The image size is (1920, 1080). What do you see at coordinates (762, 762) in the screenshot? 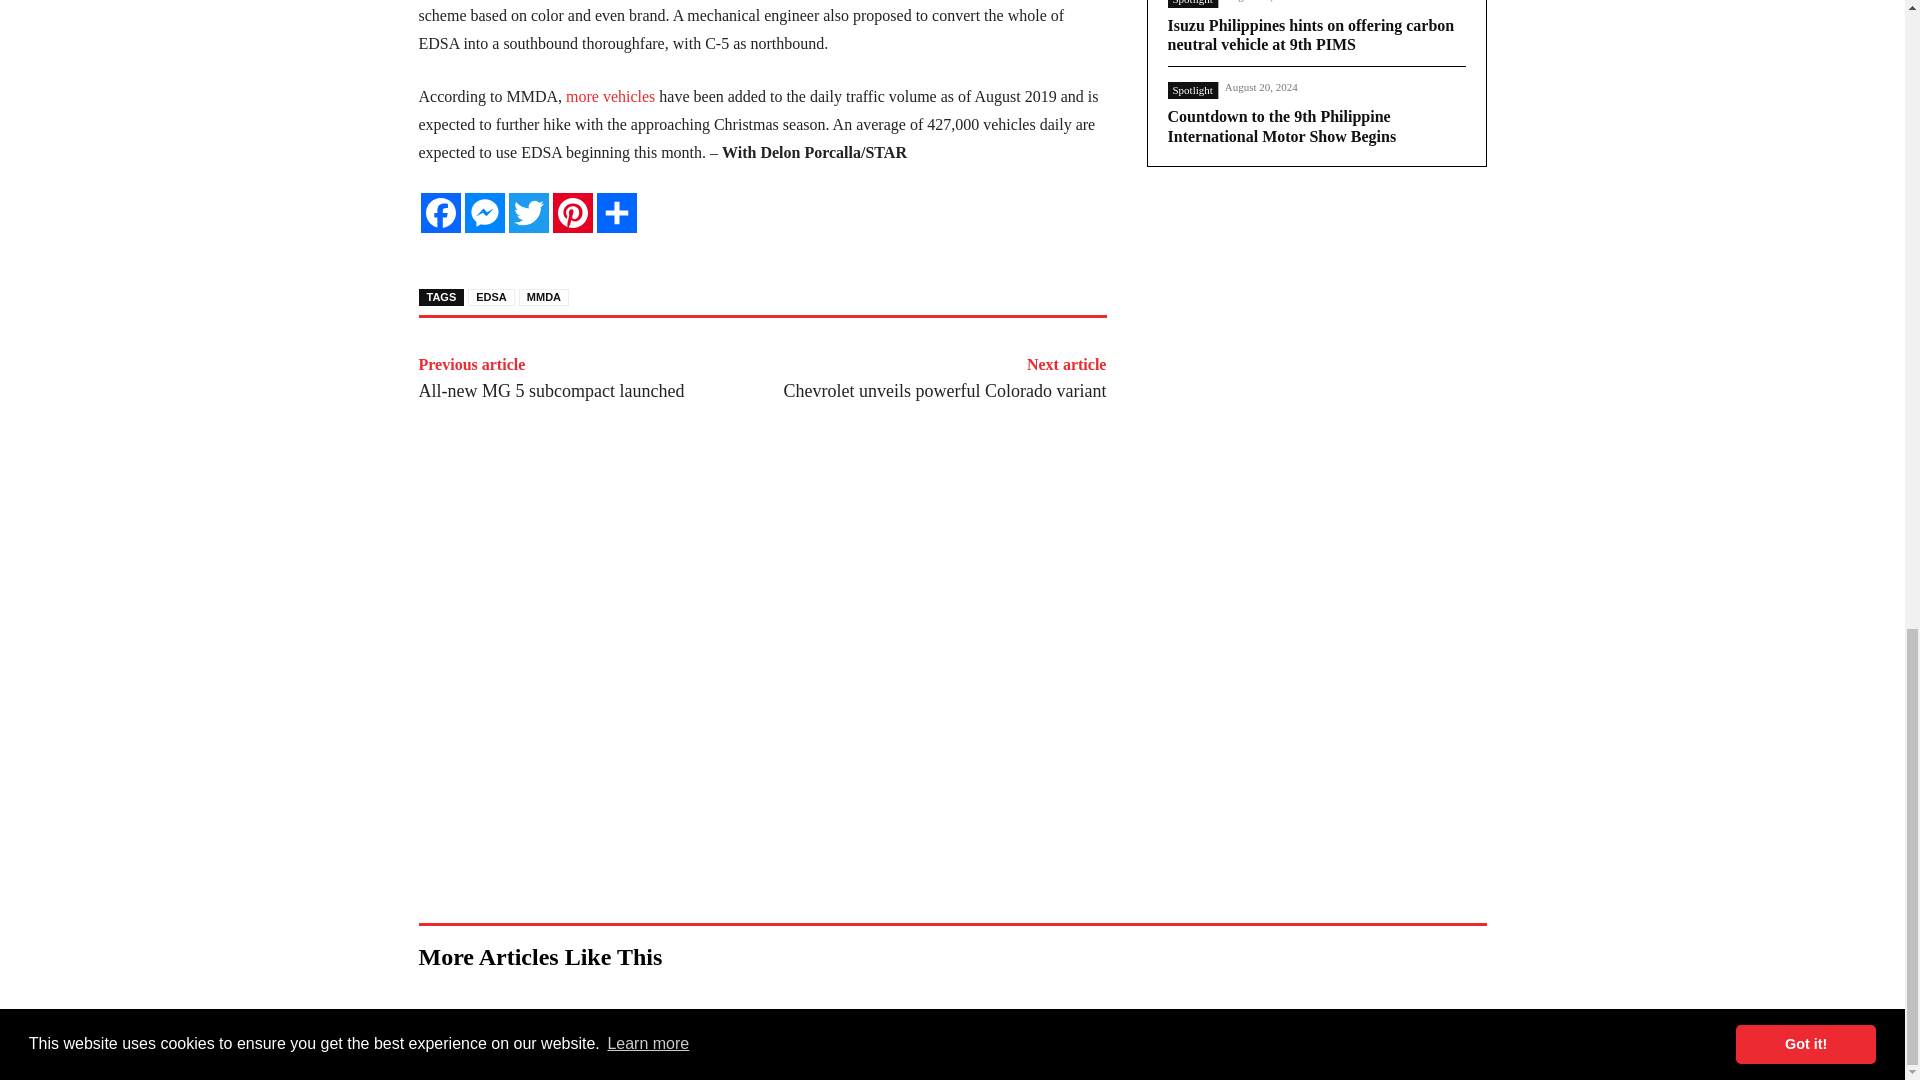
I see `Vuukle Comments Widget` at bounding box center [762, 762].